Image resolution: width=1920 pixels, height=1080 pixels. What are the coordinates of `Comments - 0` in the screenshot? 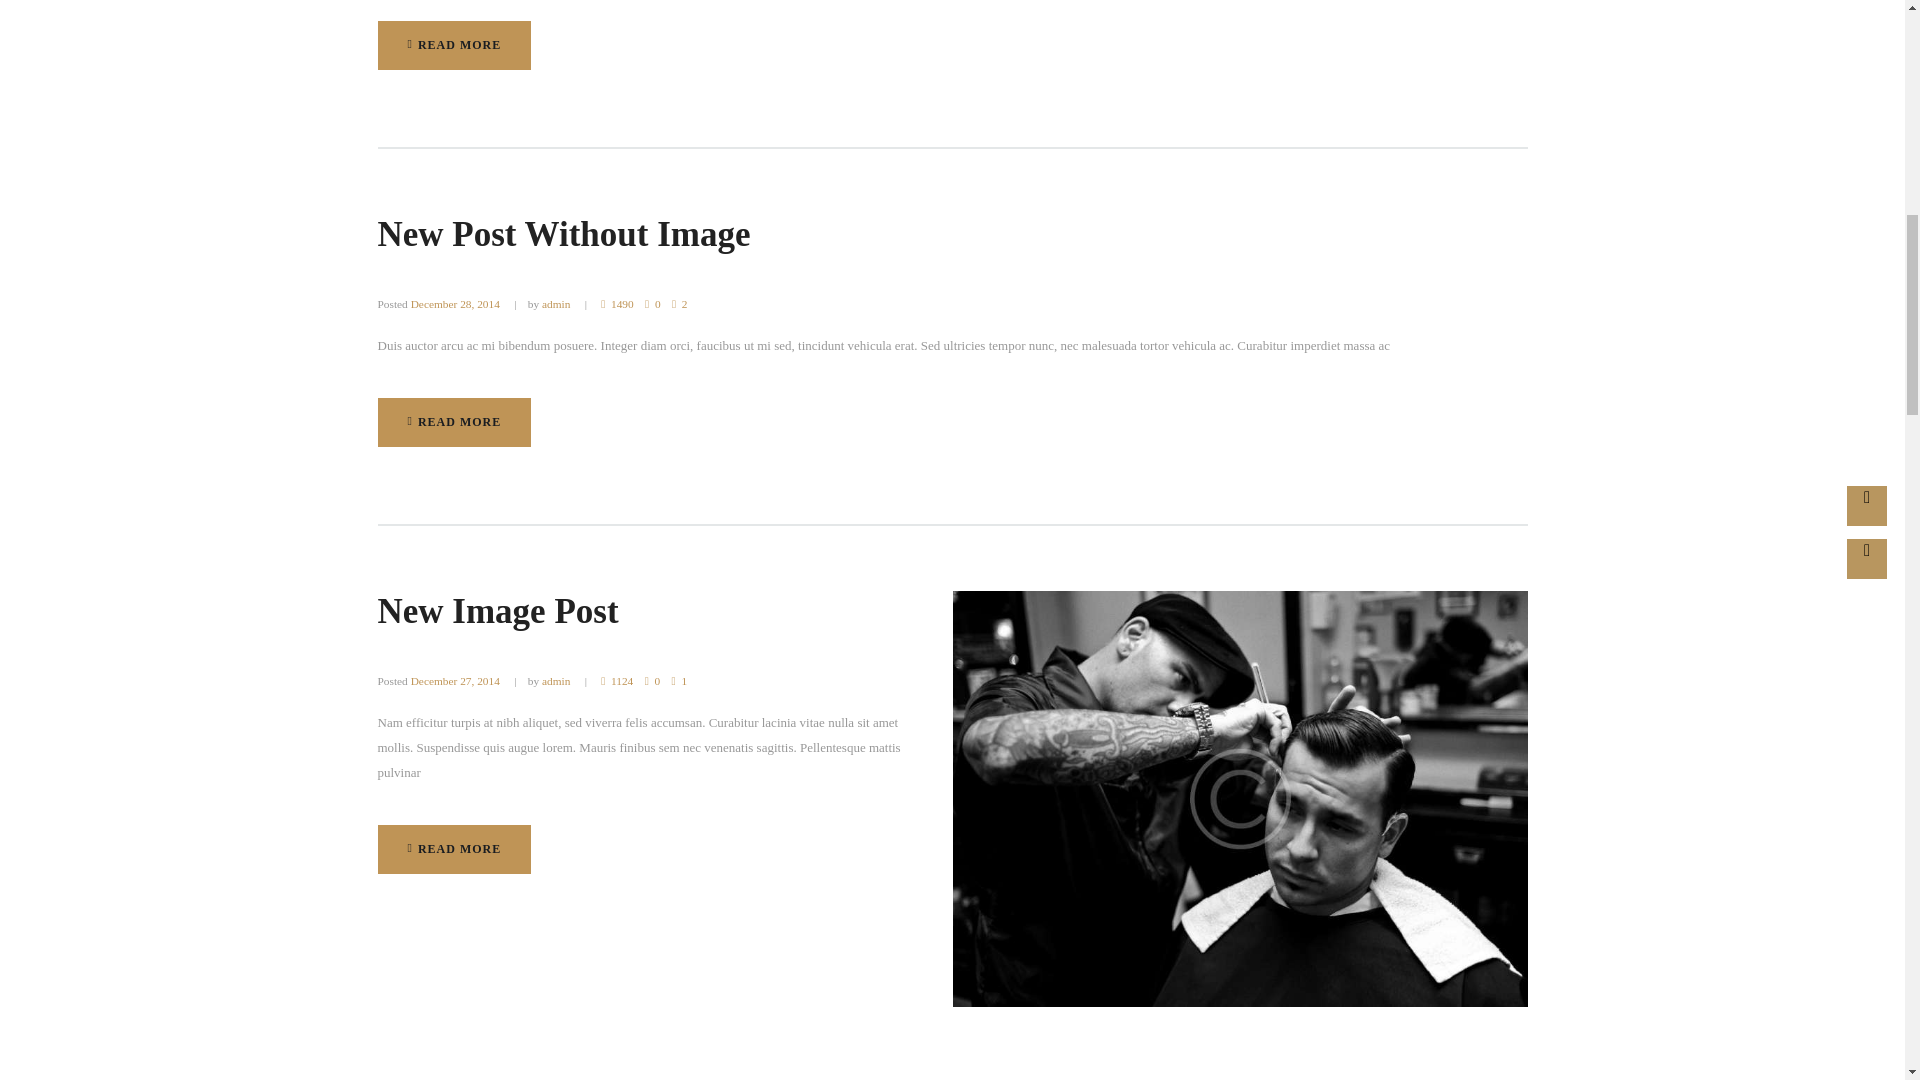 It's located at (616, 681).